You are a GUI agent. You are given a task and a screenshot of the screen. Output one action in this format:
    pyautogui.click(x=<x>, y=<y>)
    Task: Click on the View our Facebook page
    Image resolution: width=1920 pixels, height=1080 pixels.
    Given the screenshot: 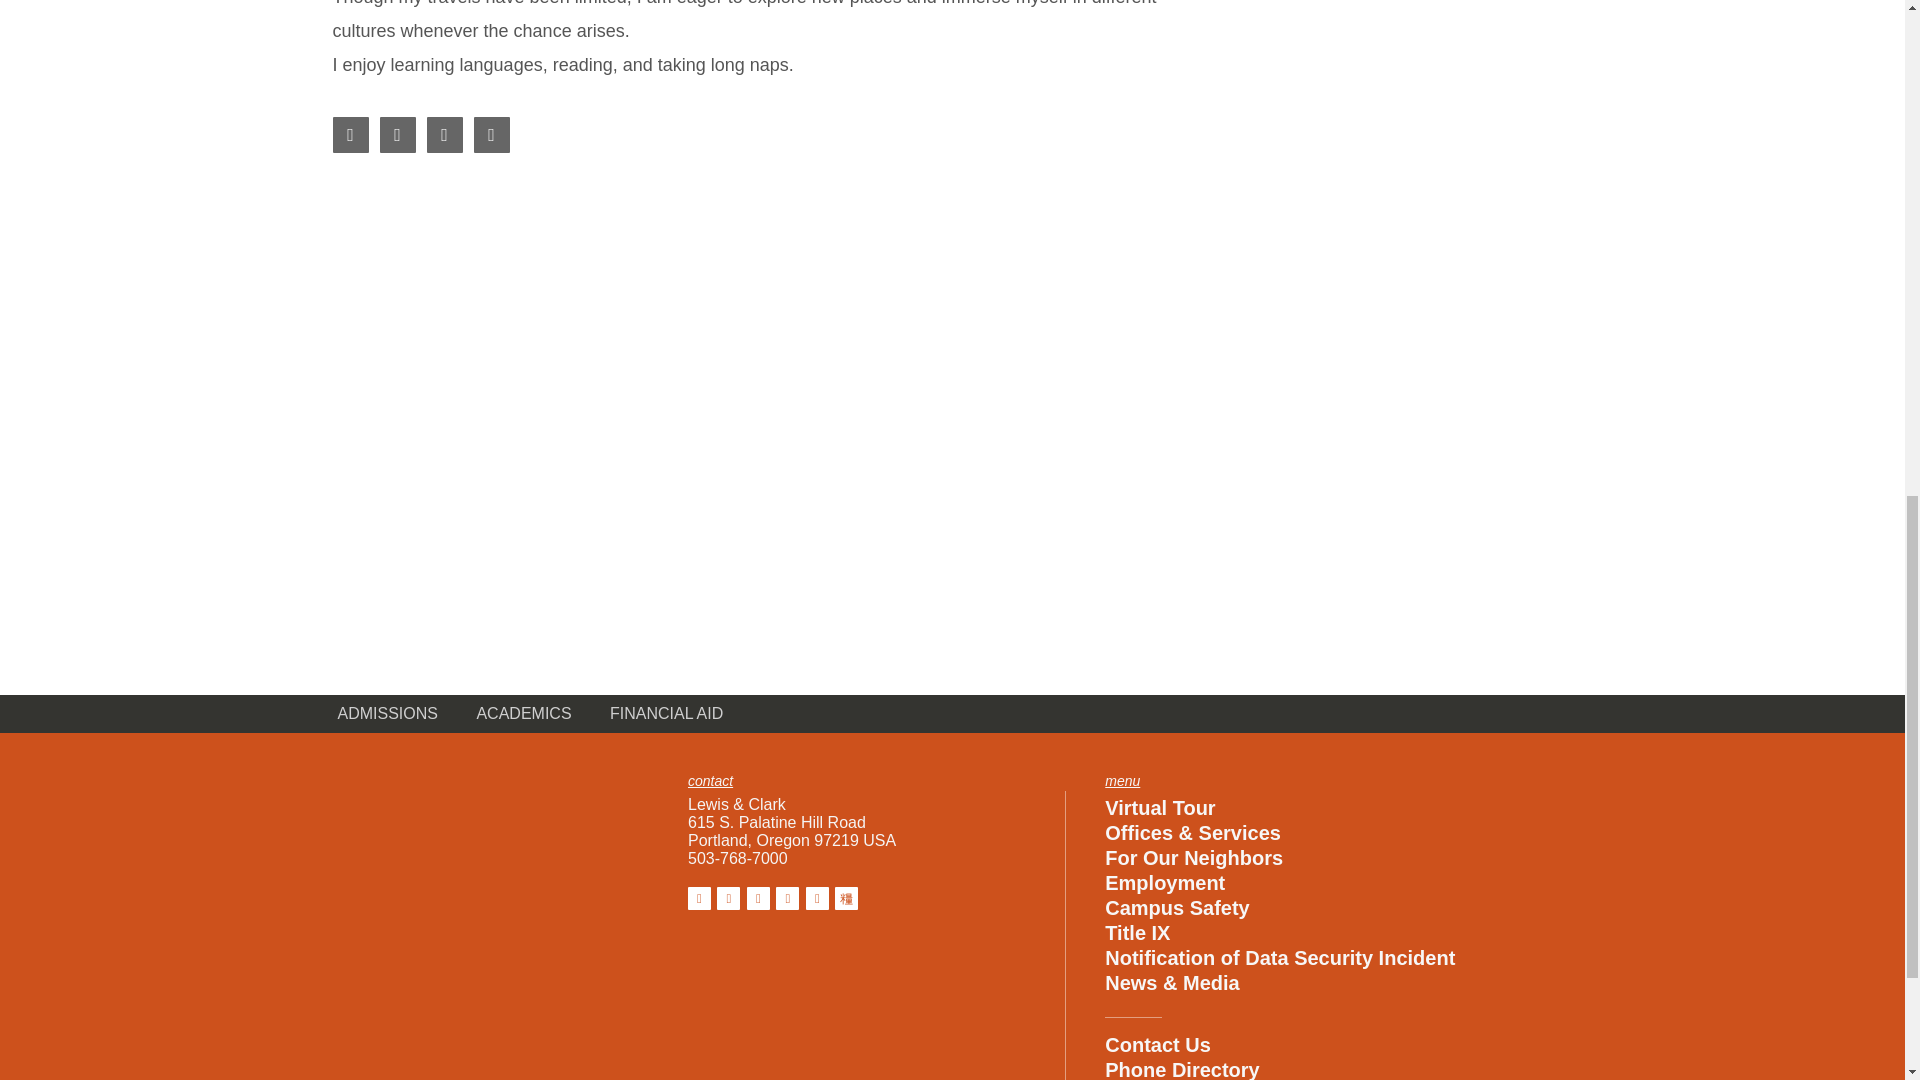 What is the action you would take?
    pyautogui.click(x=698, y=898)
    